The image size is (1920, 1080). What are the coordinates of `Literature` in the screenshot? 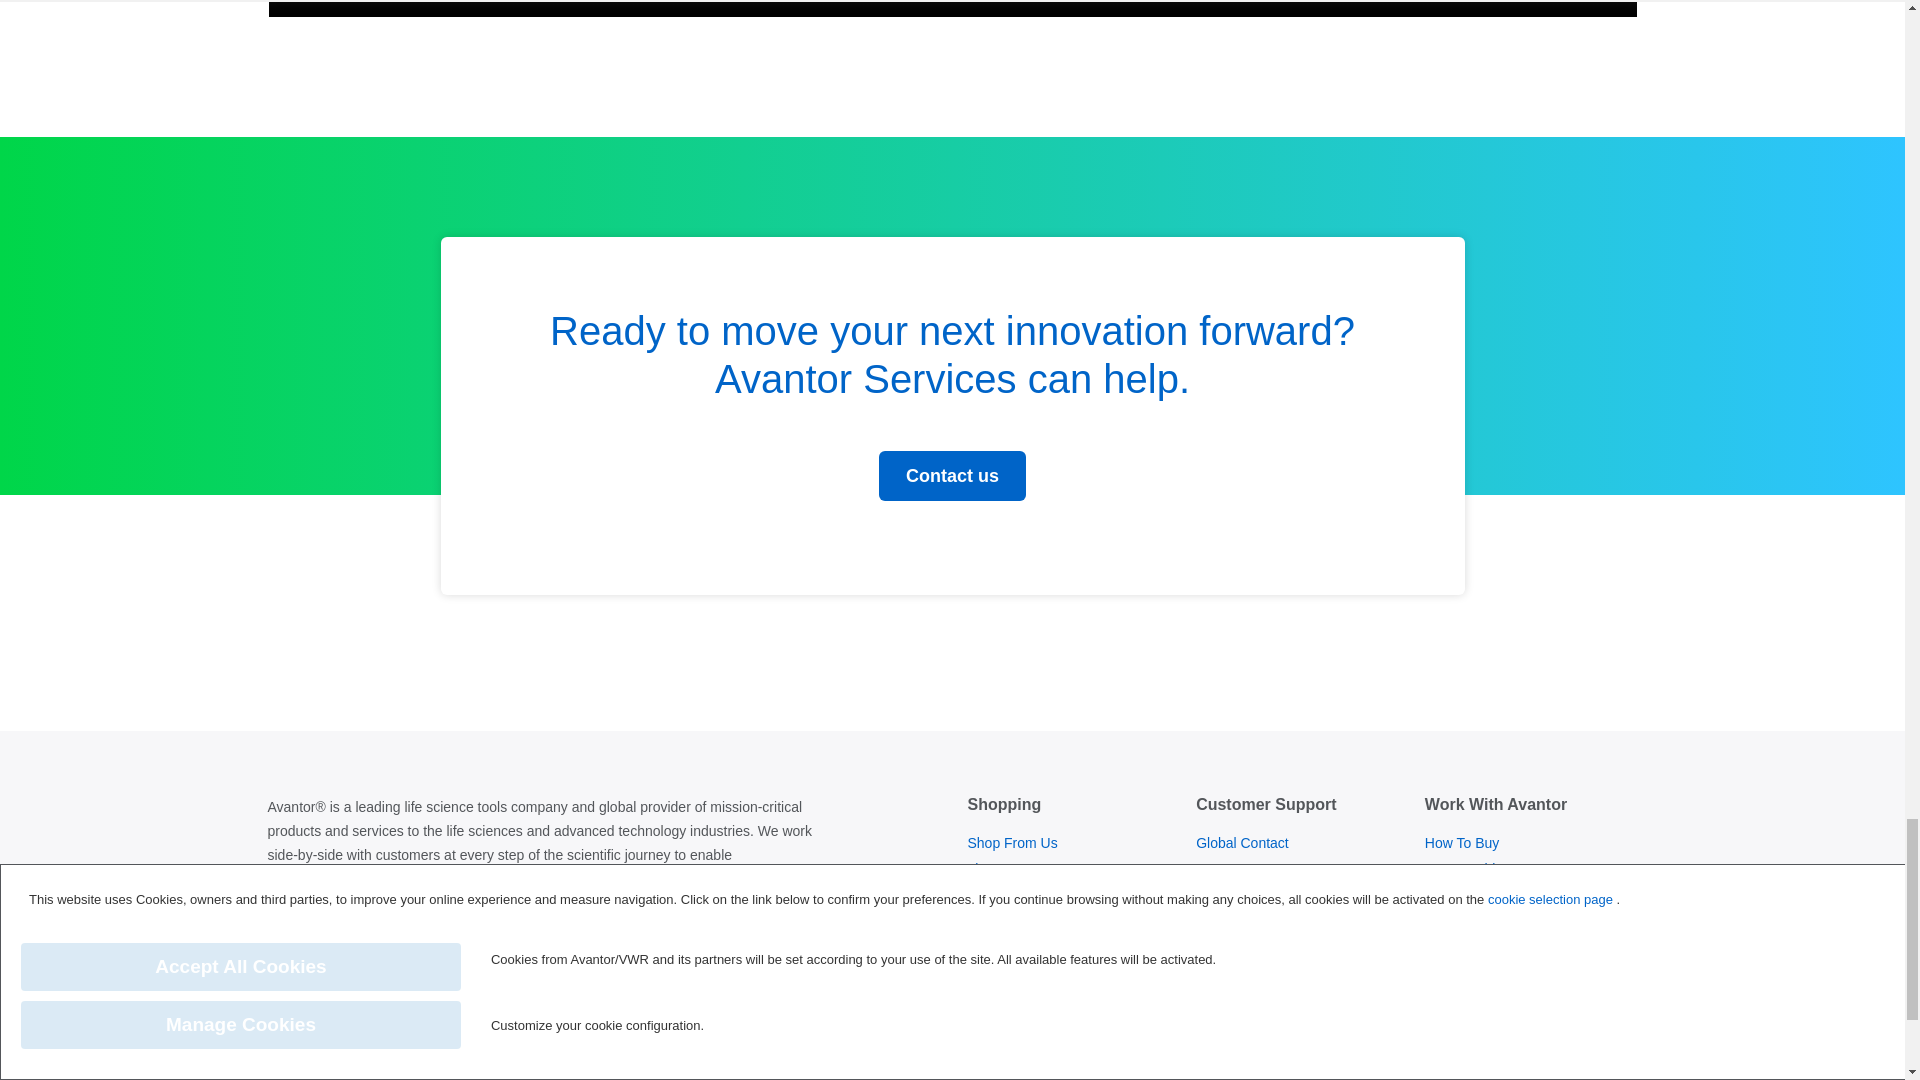 It's located at (996, 869).